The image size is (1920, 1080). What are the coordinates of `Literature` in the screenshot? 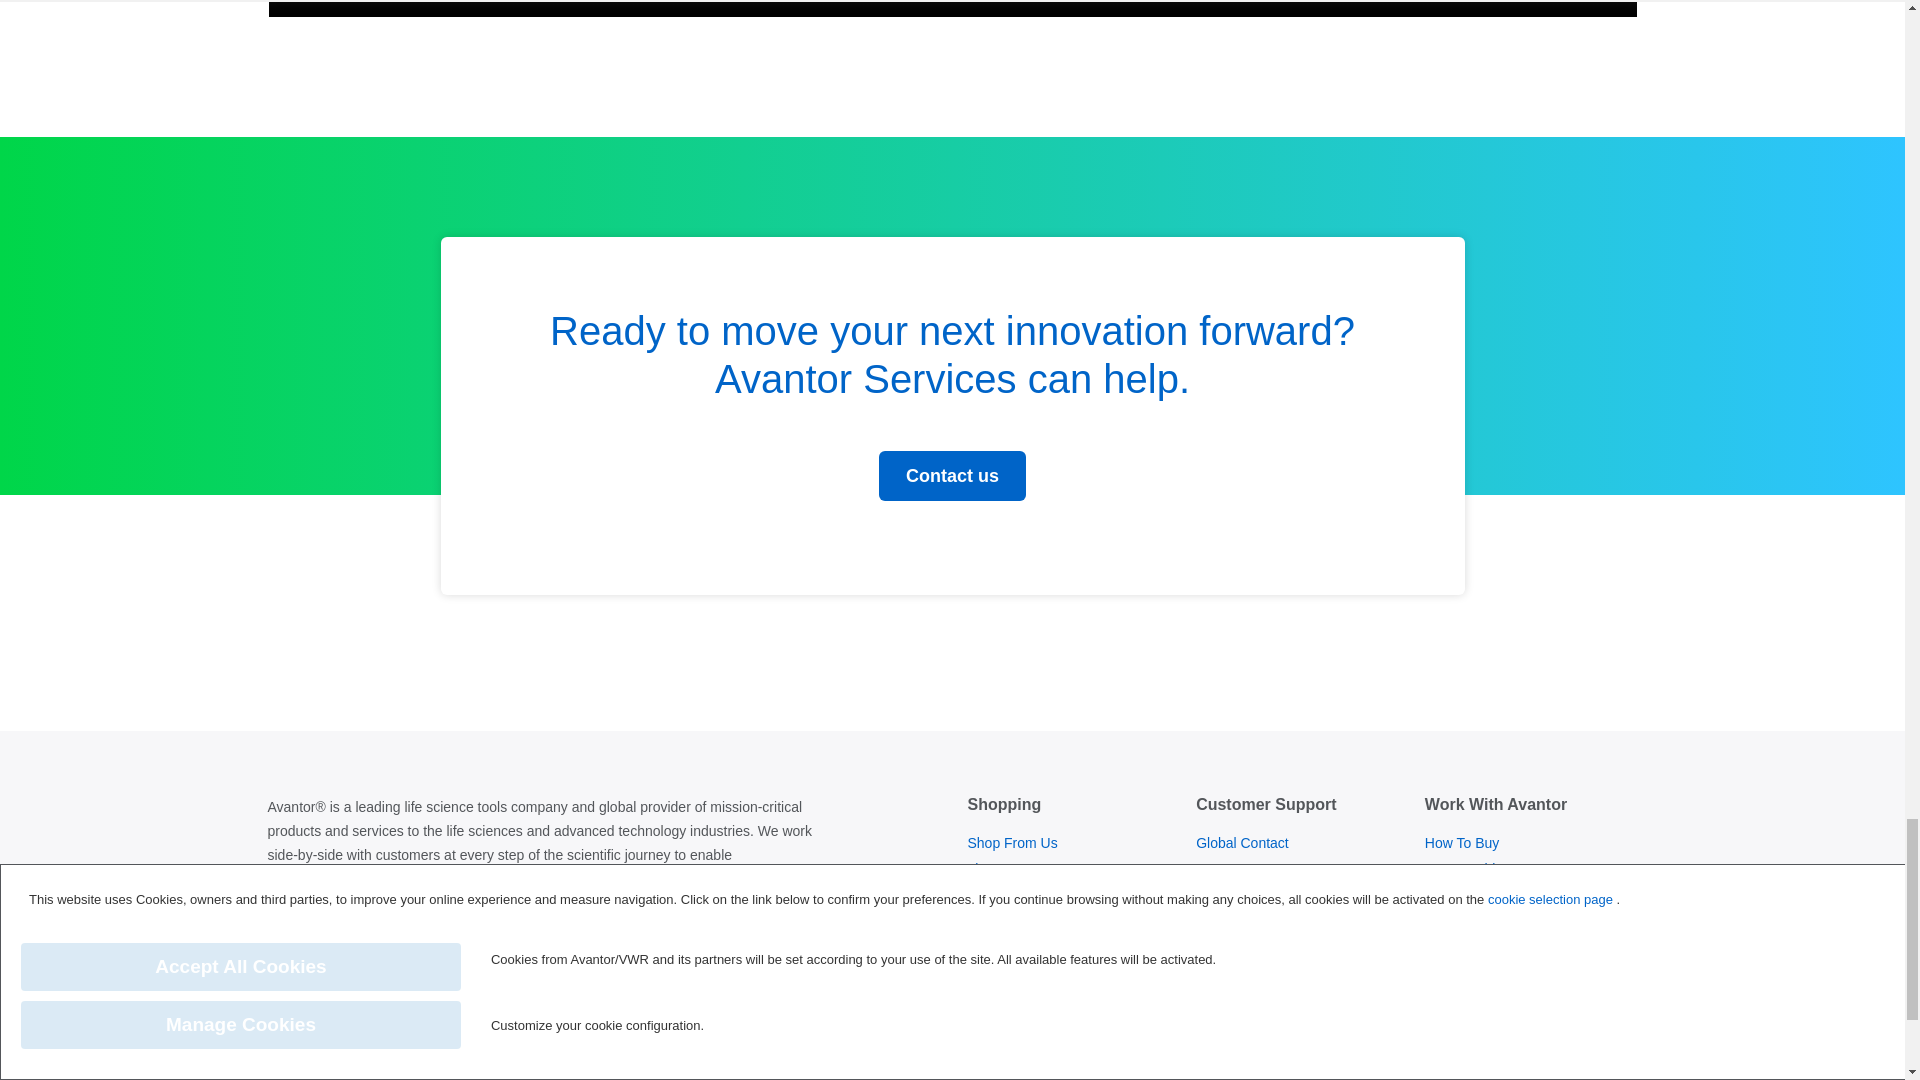 It's located at (996, 869).